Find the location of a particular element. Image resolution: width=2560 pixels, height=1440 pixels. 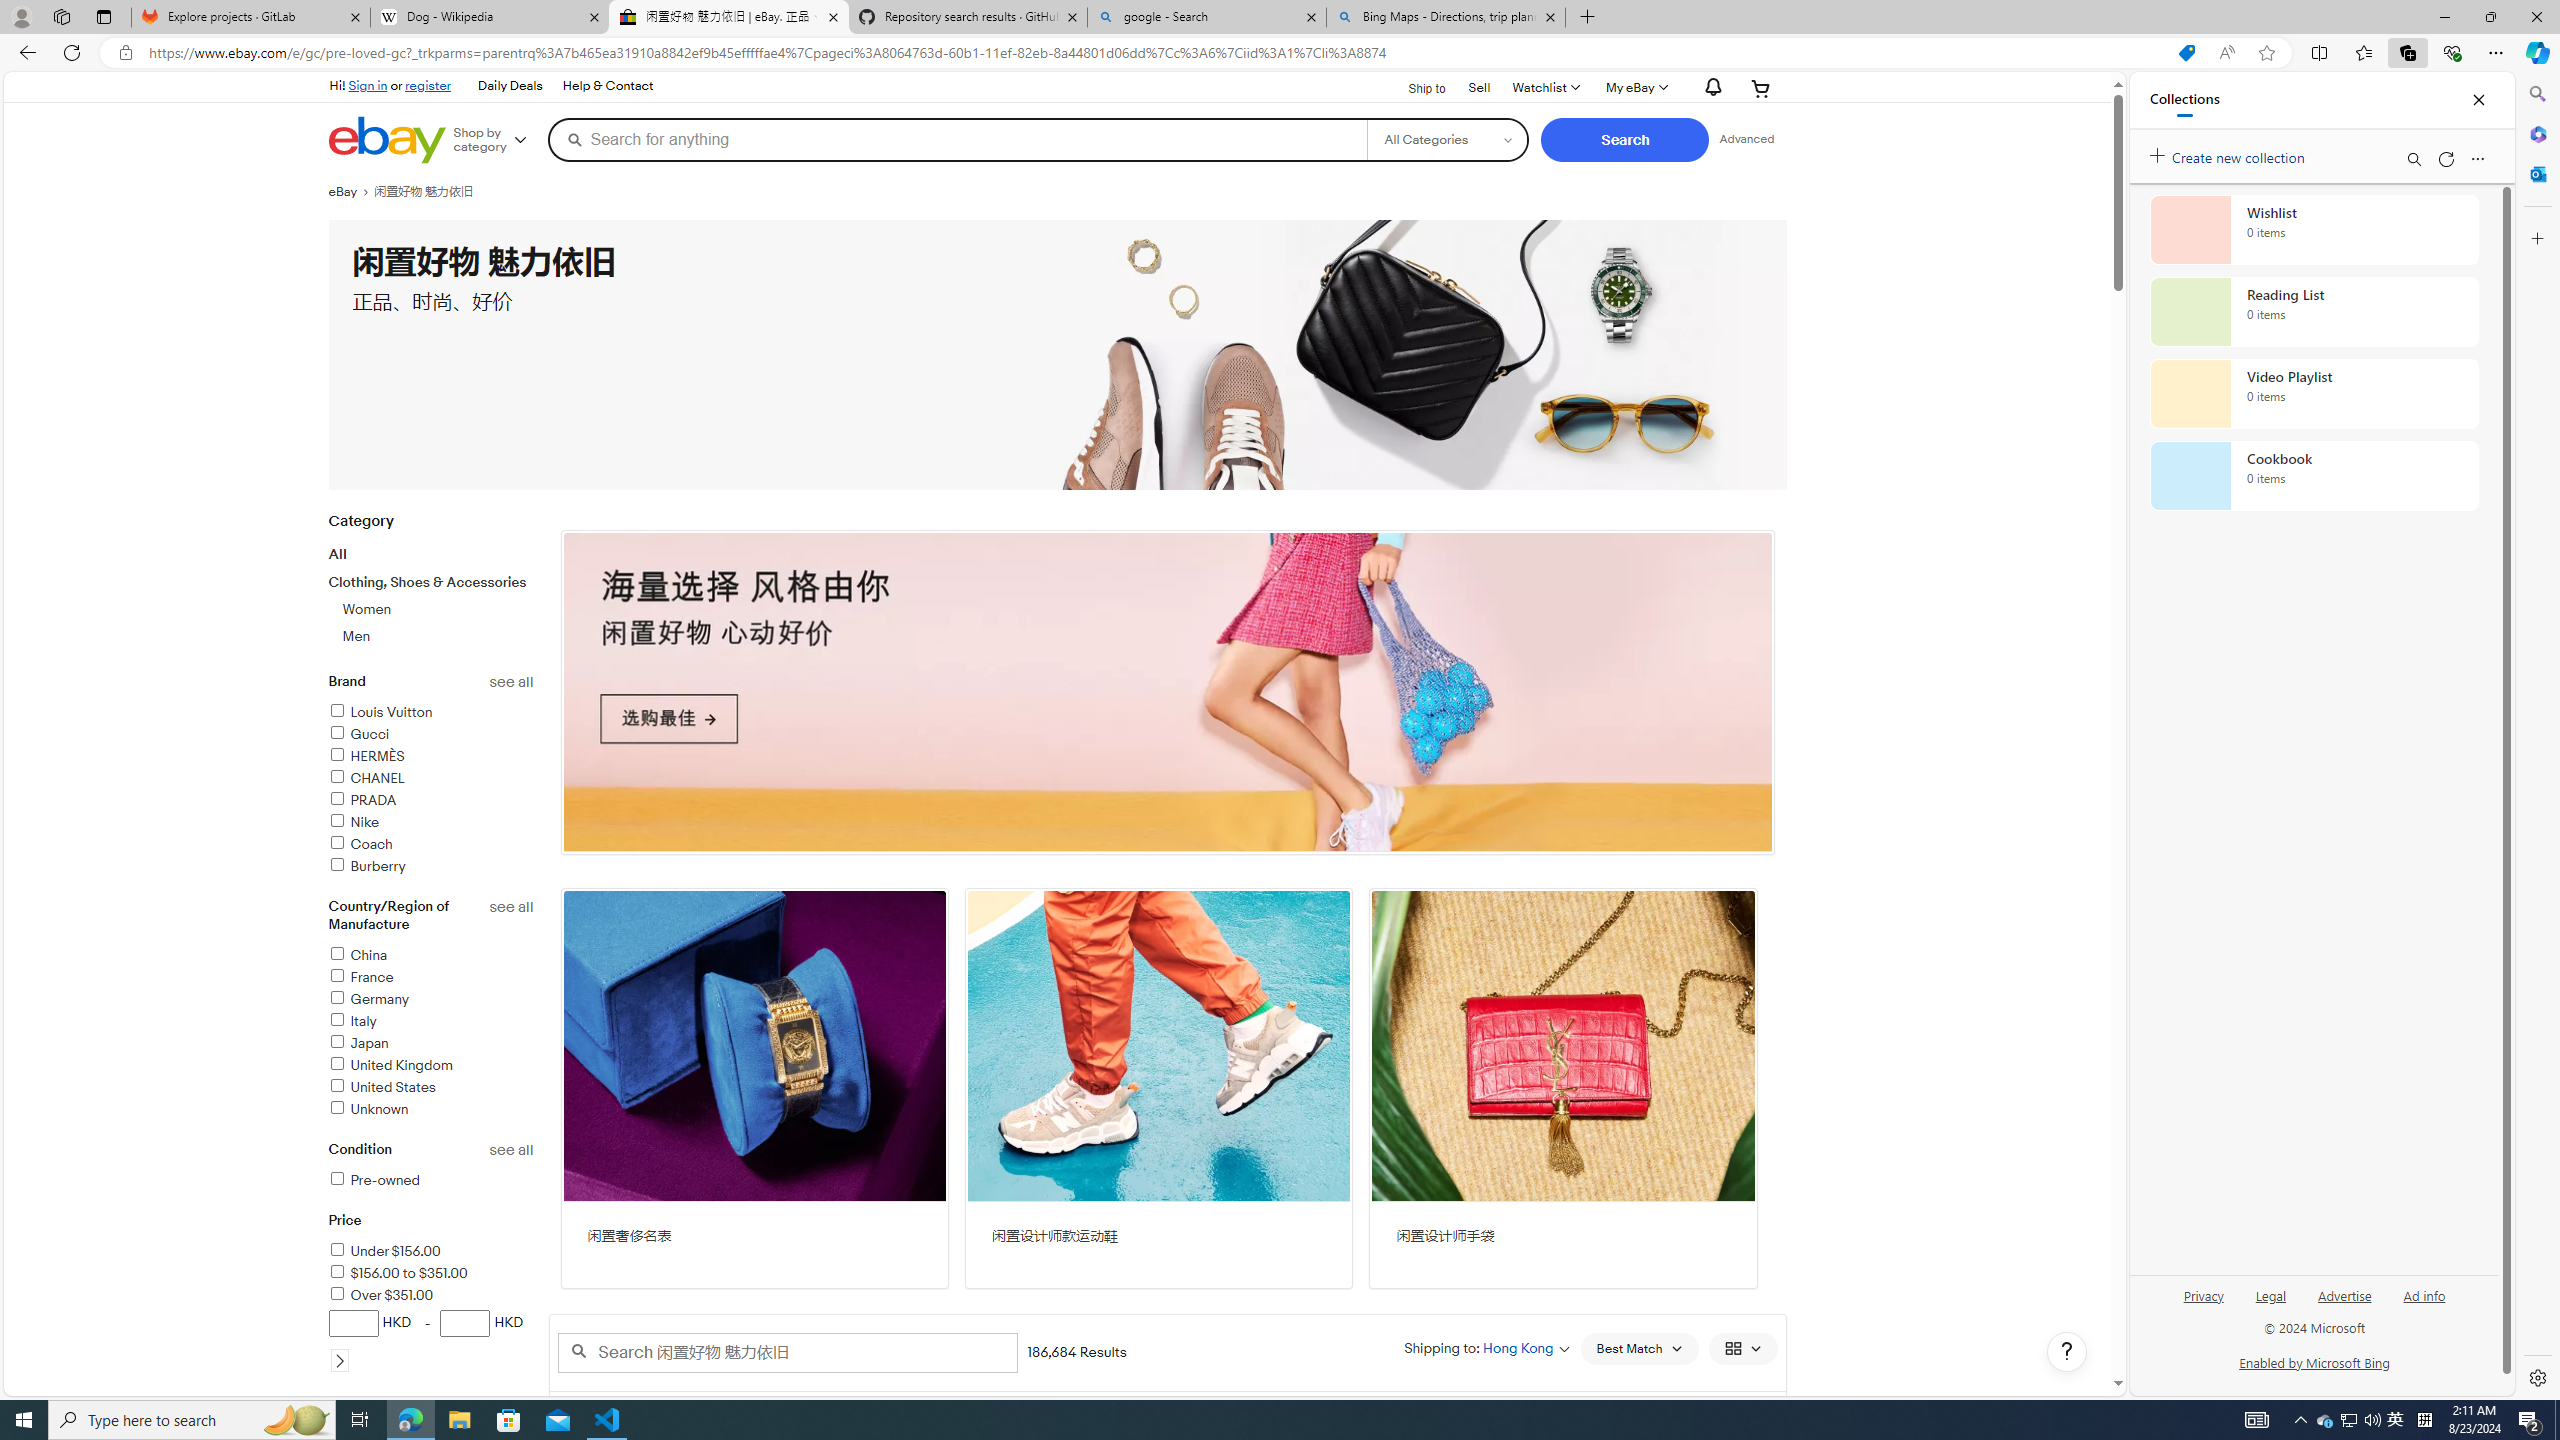

Pre-owned is located at coordinates (373, 1180).